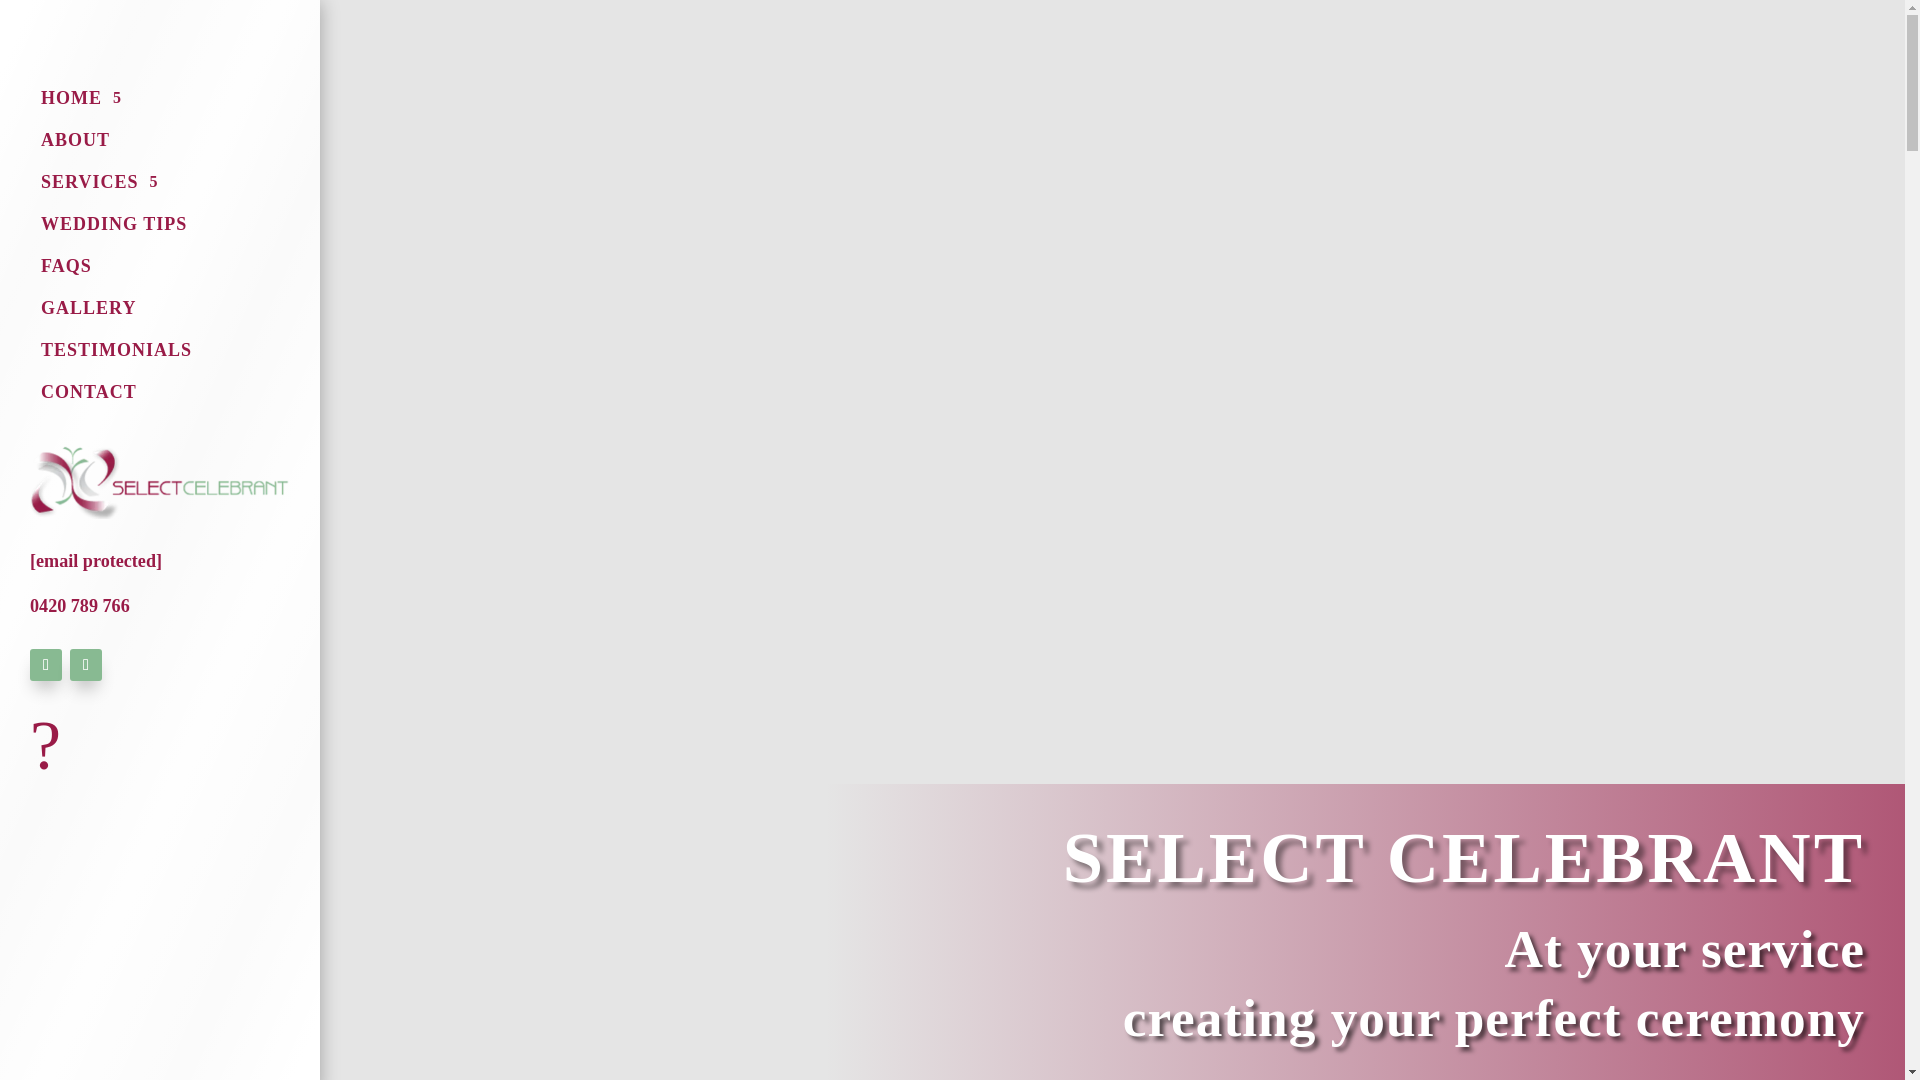 Image resolution: width=1920 pixels, height=1080 pixels. What do you see at coordinates (46, 763) in the screenshot?
I see `Select Celebrant` at bounding box center [46, 763].